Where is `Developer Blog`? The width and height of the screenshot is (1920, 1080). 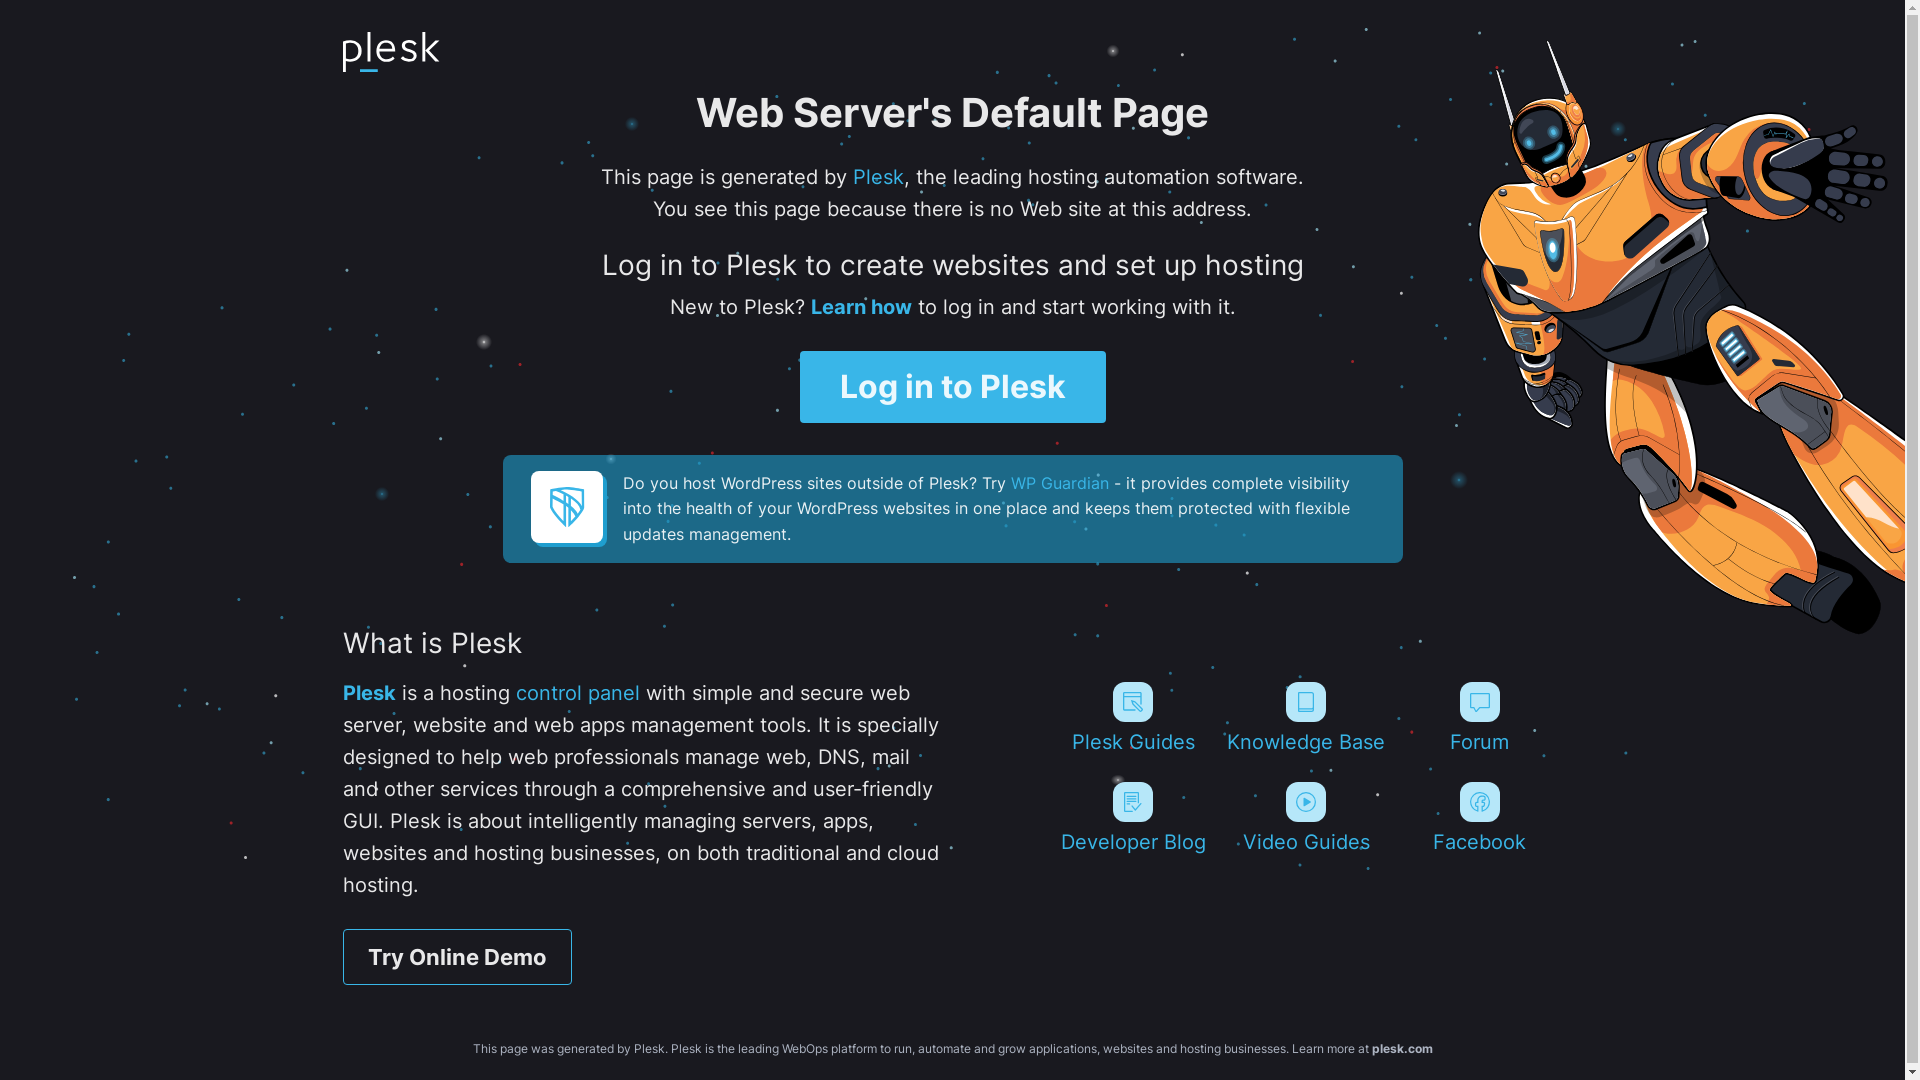 Developer Blog is located at coordinates (1132, 818).